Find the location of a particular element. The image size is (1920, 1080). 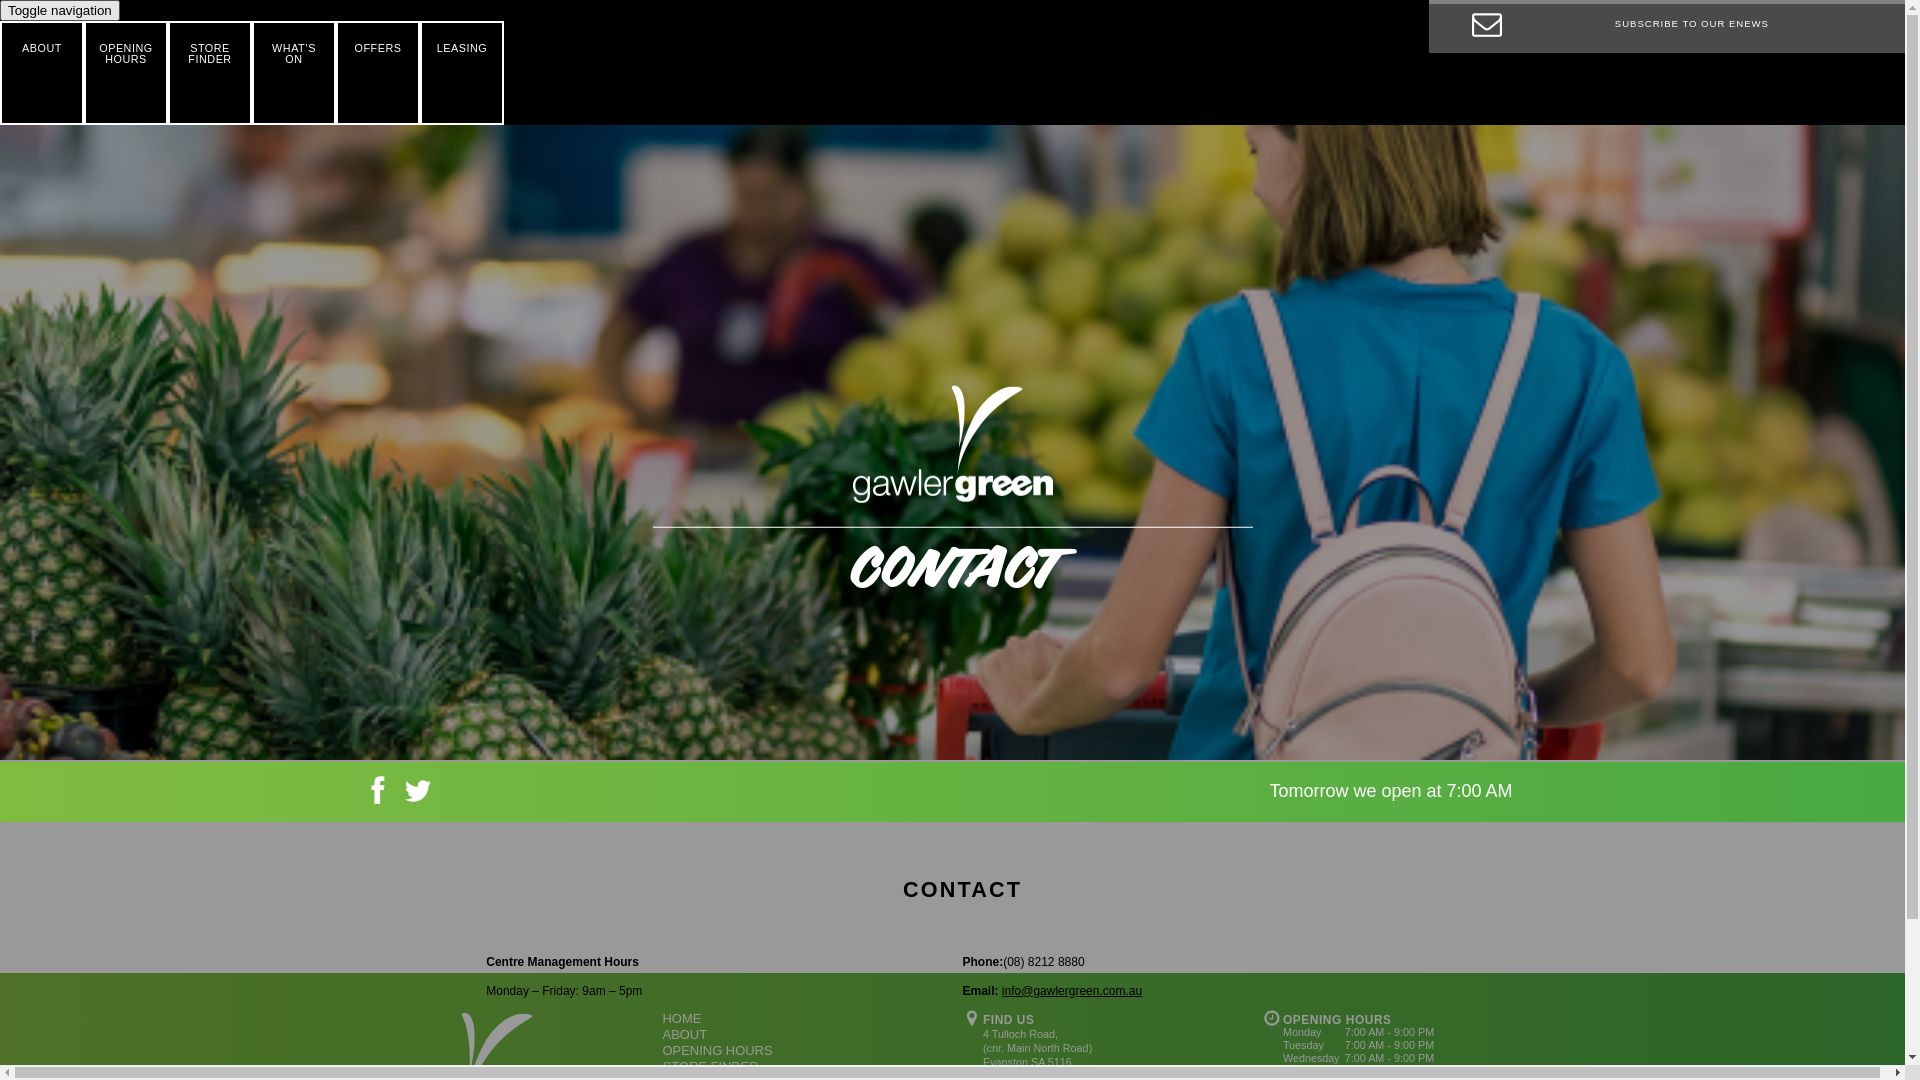

Toggle navigation is located at coordinates (60, 10).